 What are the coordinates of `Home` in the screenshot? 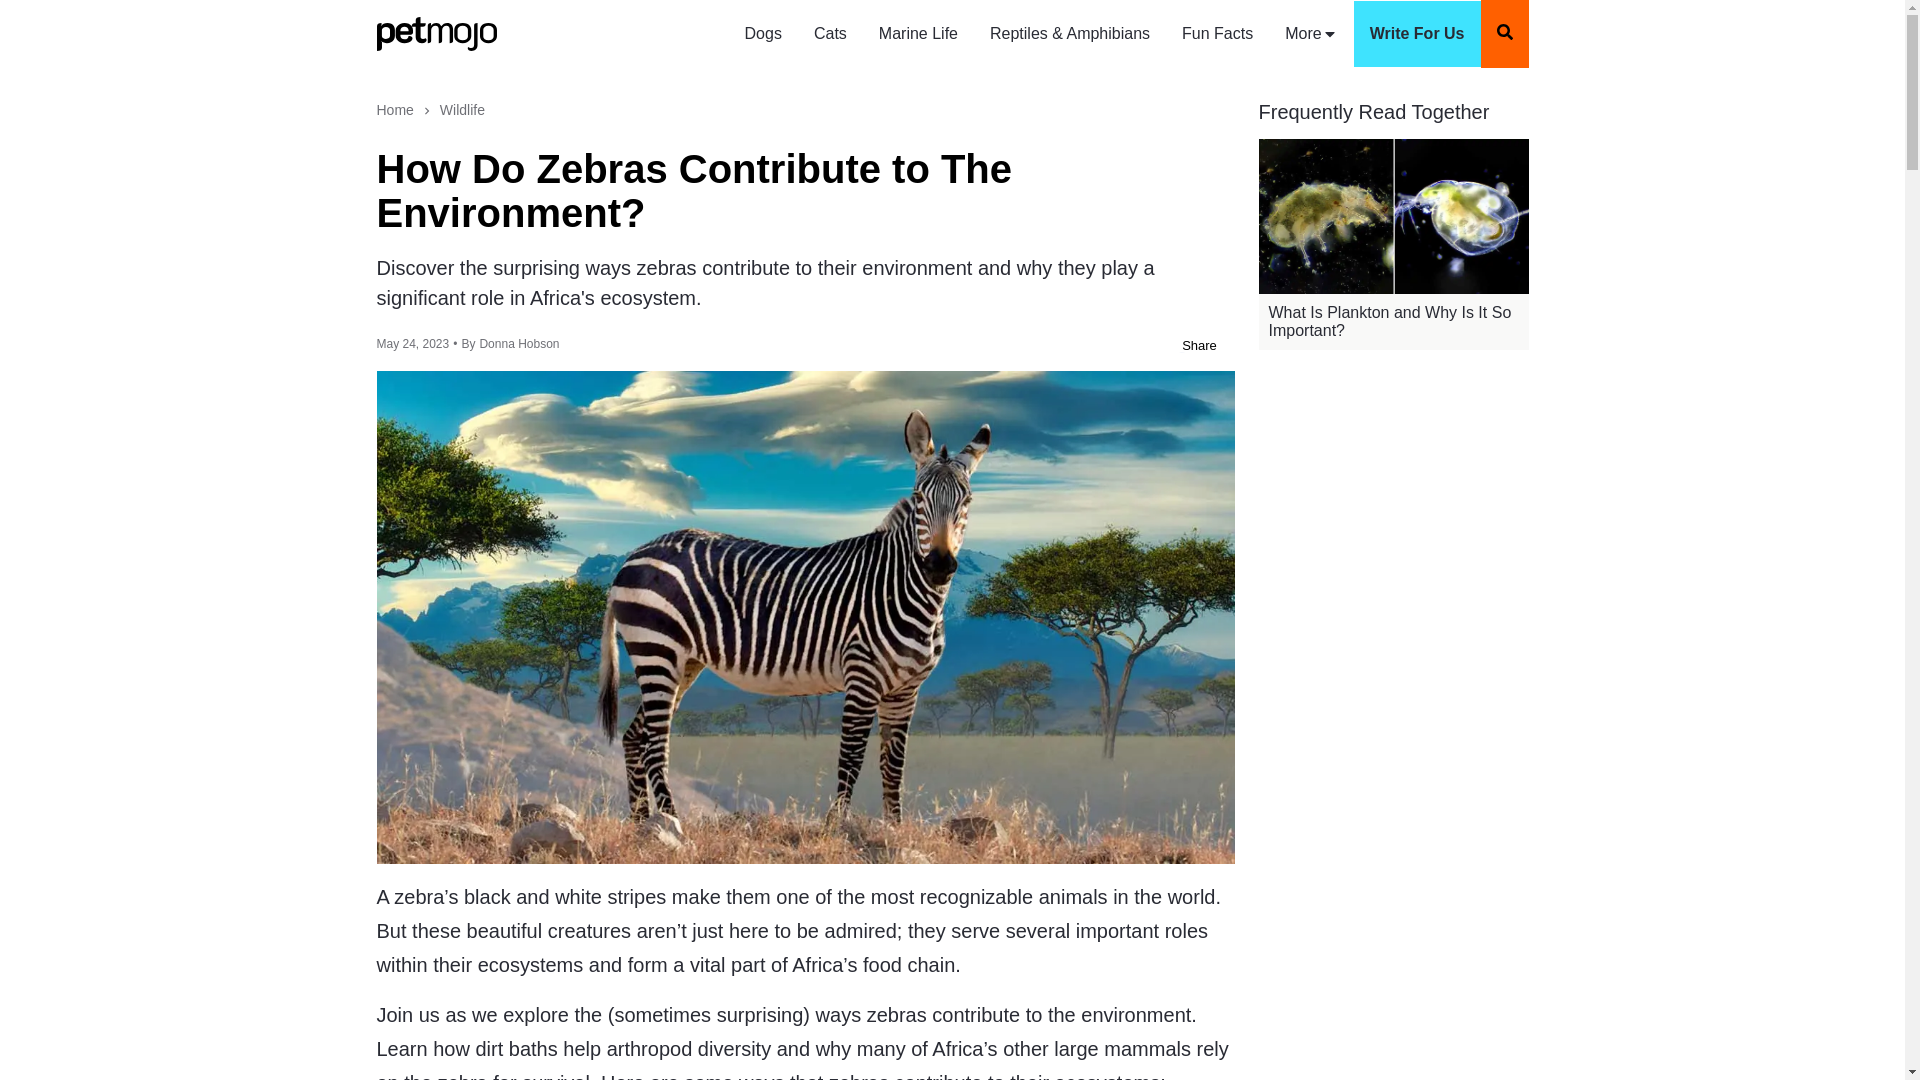 It's located at (394, 110).